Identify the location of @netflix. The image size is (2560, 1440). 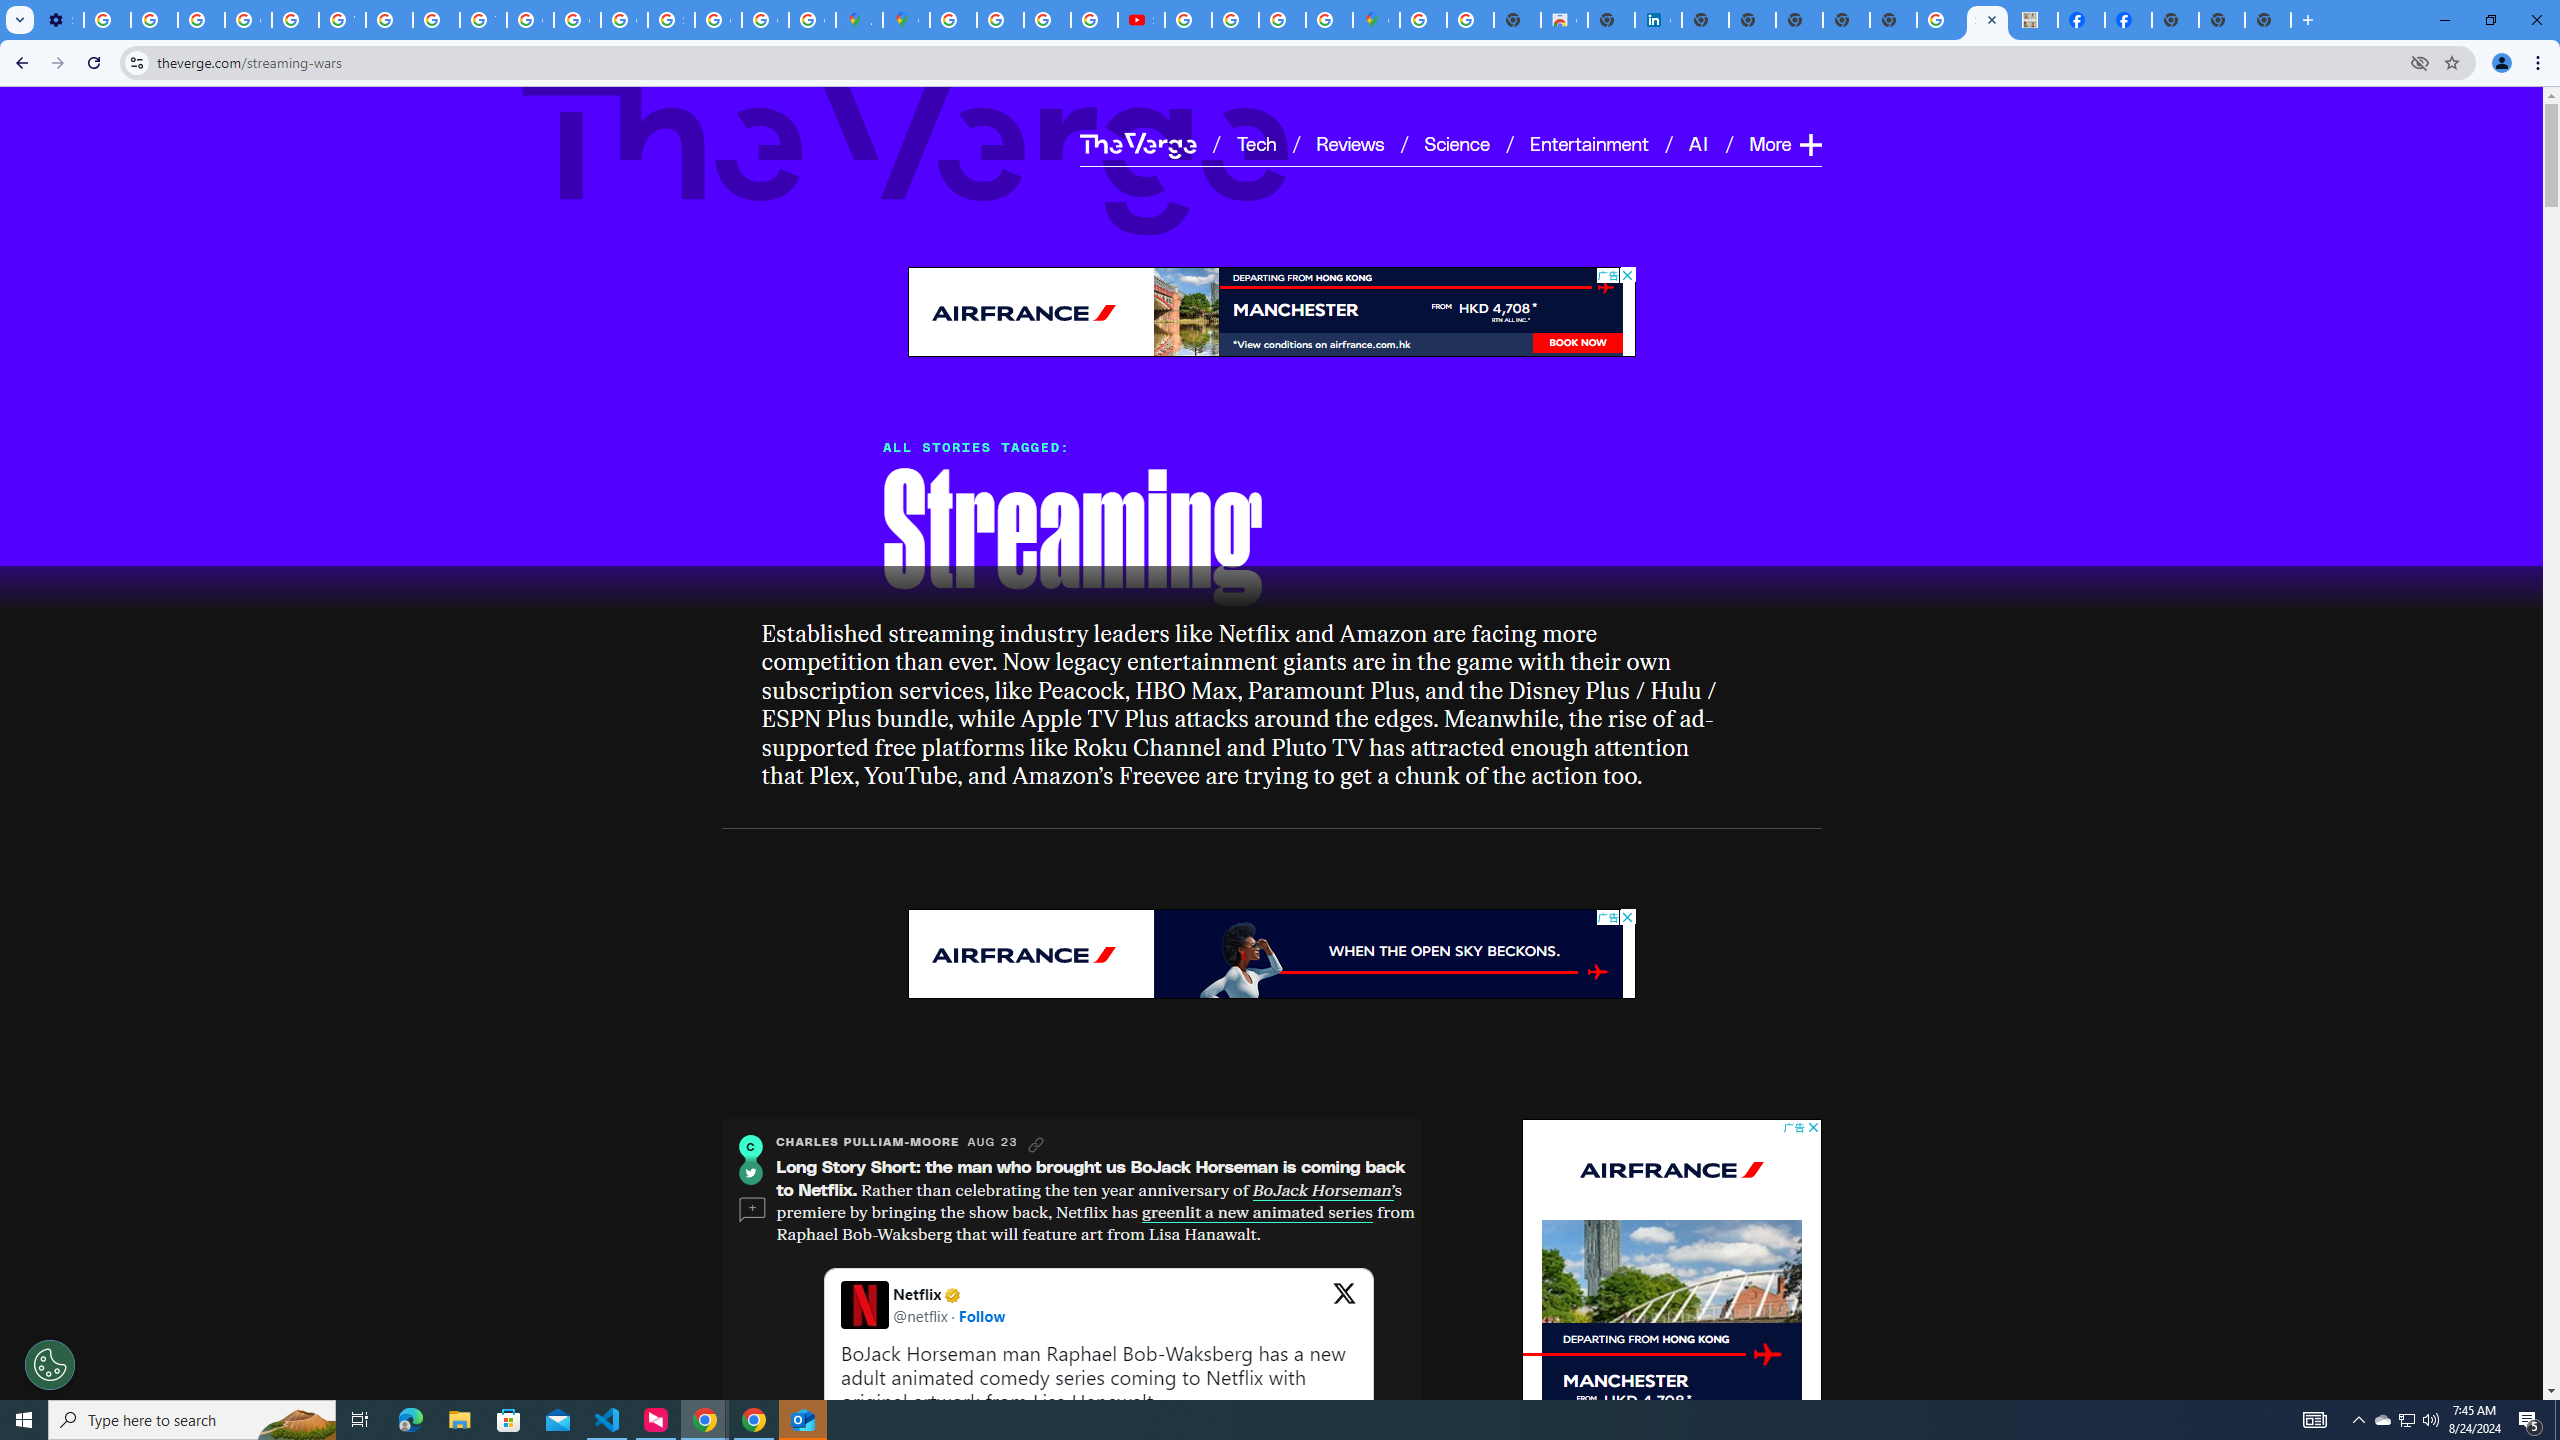
(920, 1315).